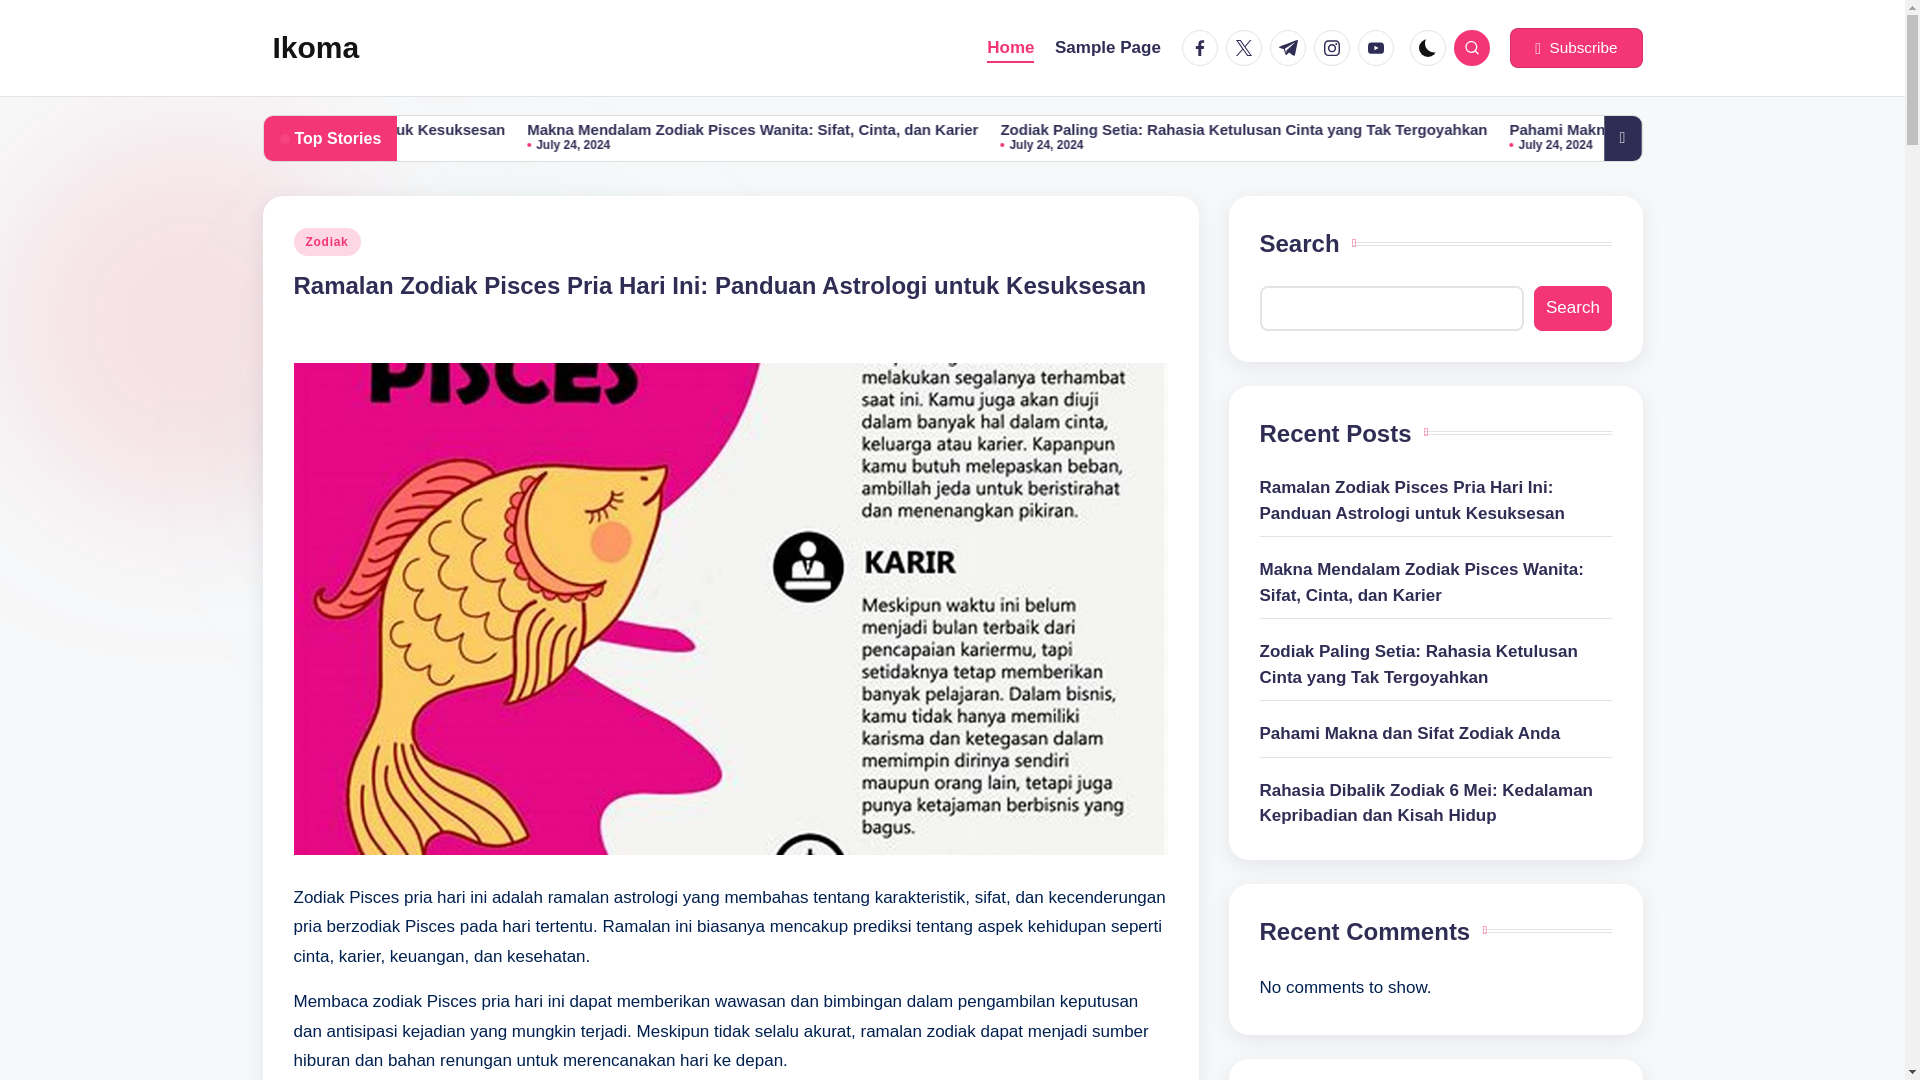 The height and width of the screenshot is (1080, 1920). Describe the element at coordinates (1291, 48) in the screenshot. I see `t.me` at that location.